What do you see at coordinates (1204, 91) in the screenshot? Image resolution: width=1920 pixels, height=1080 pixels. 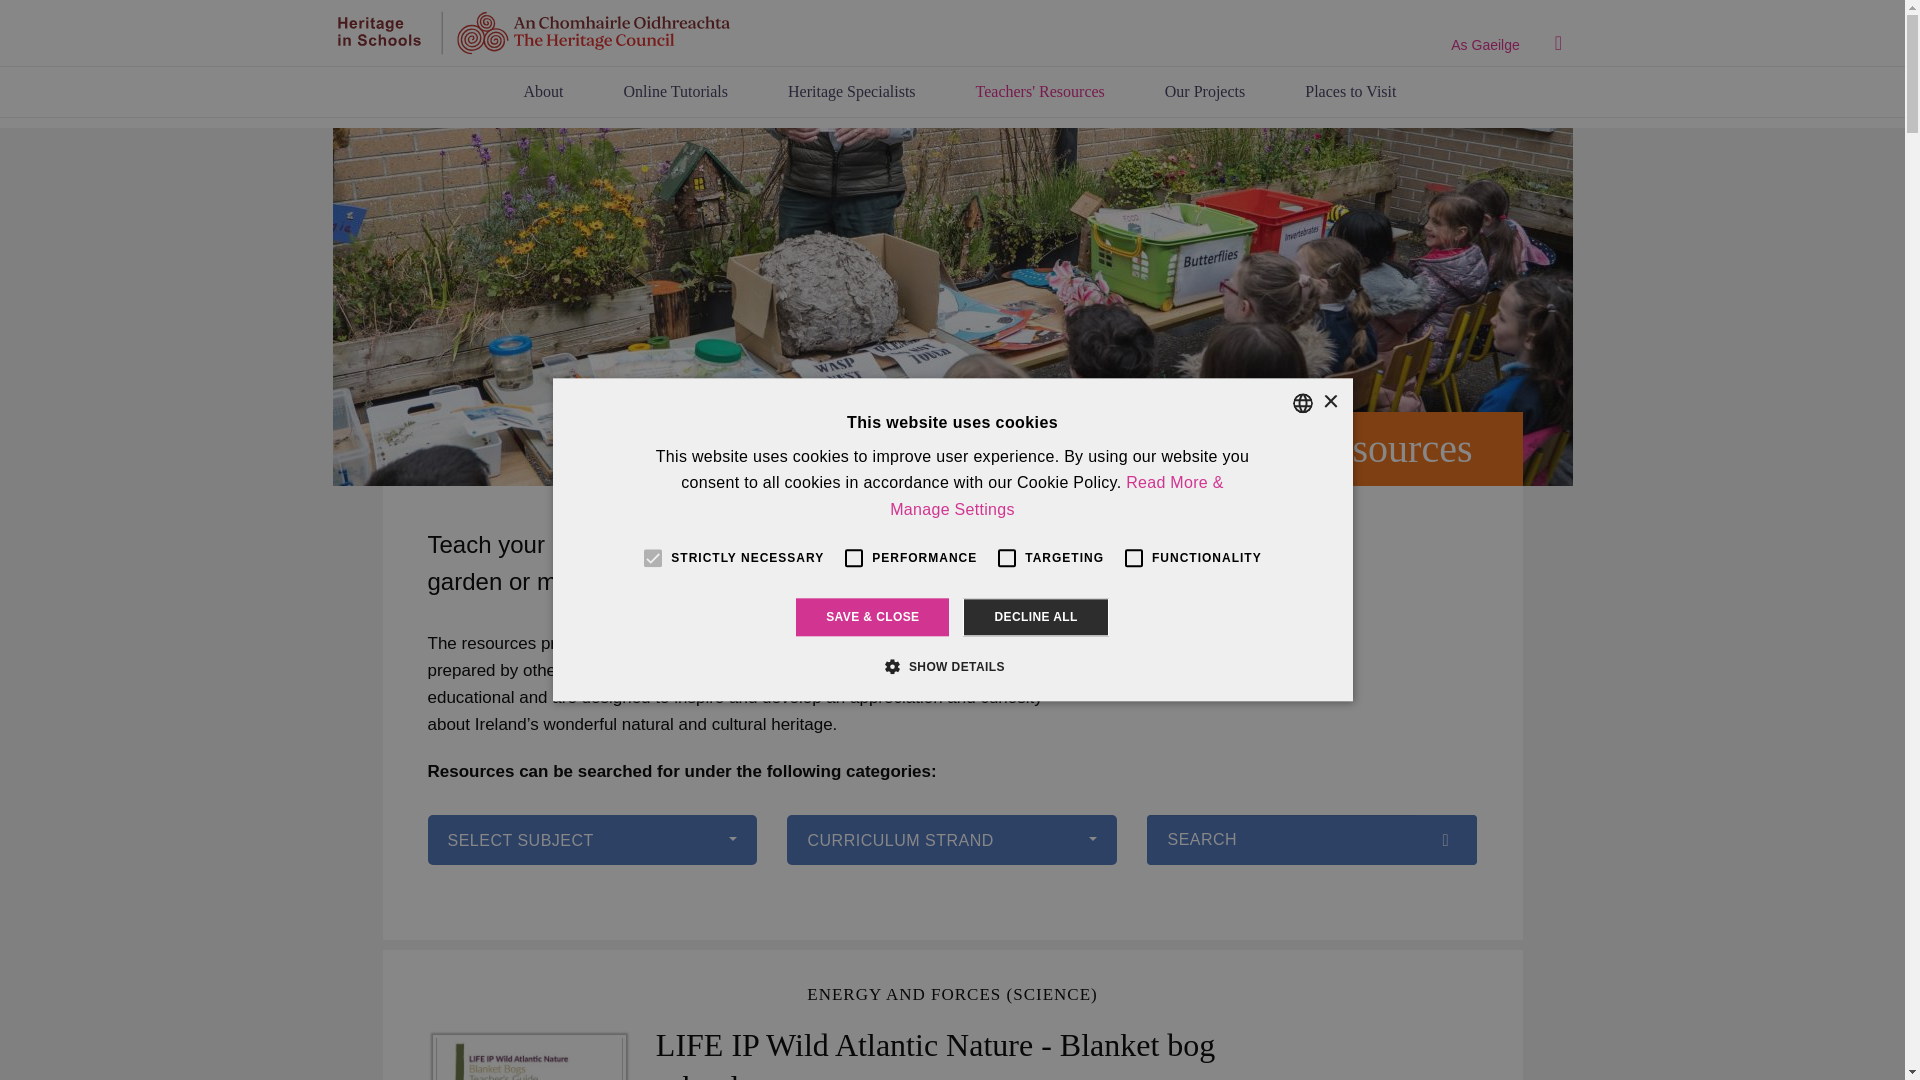 I see `Our Projects` at bounding box center [1204, 91].